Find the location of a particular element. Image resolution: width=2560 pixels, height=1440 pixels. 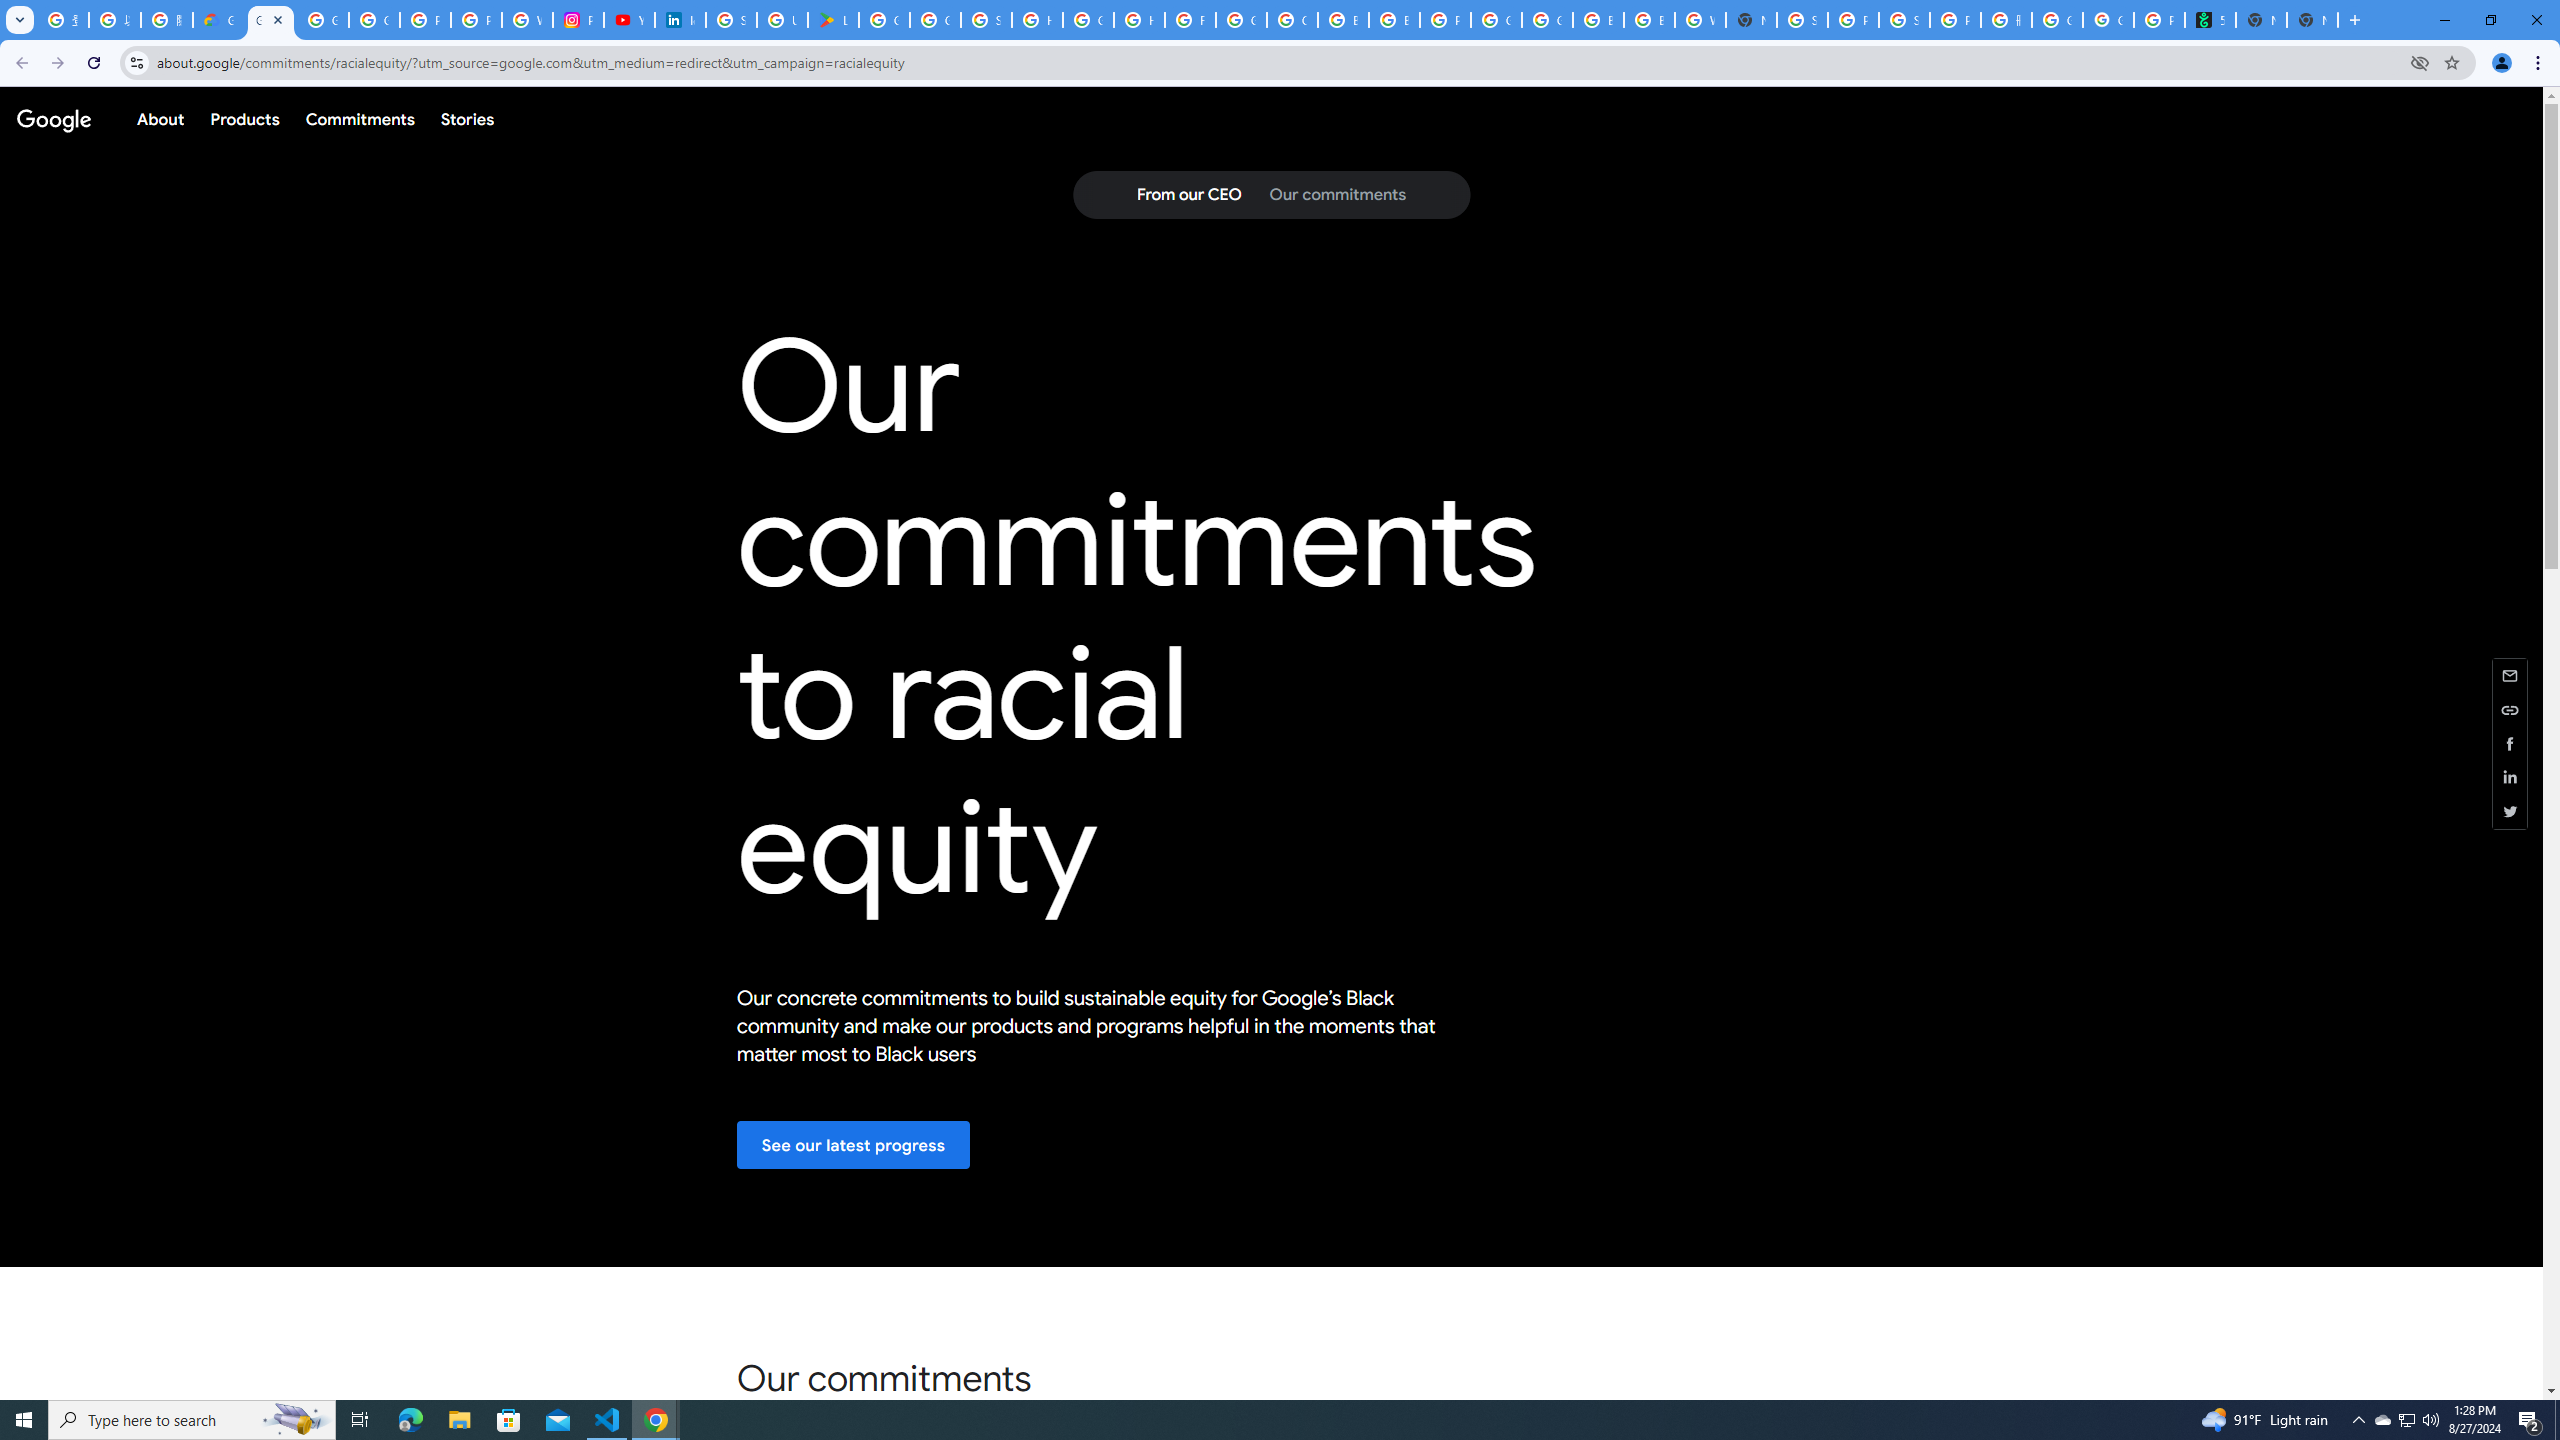

Browse Chrome as a guest - Computer - Google Chrome Help is located at coordinates (1342, 20).